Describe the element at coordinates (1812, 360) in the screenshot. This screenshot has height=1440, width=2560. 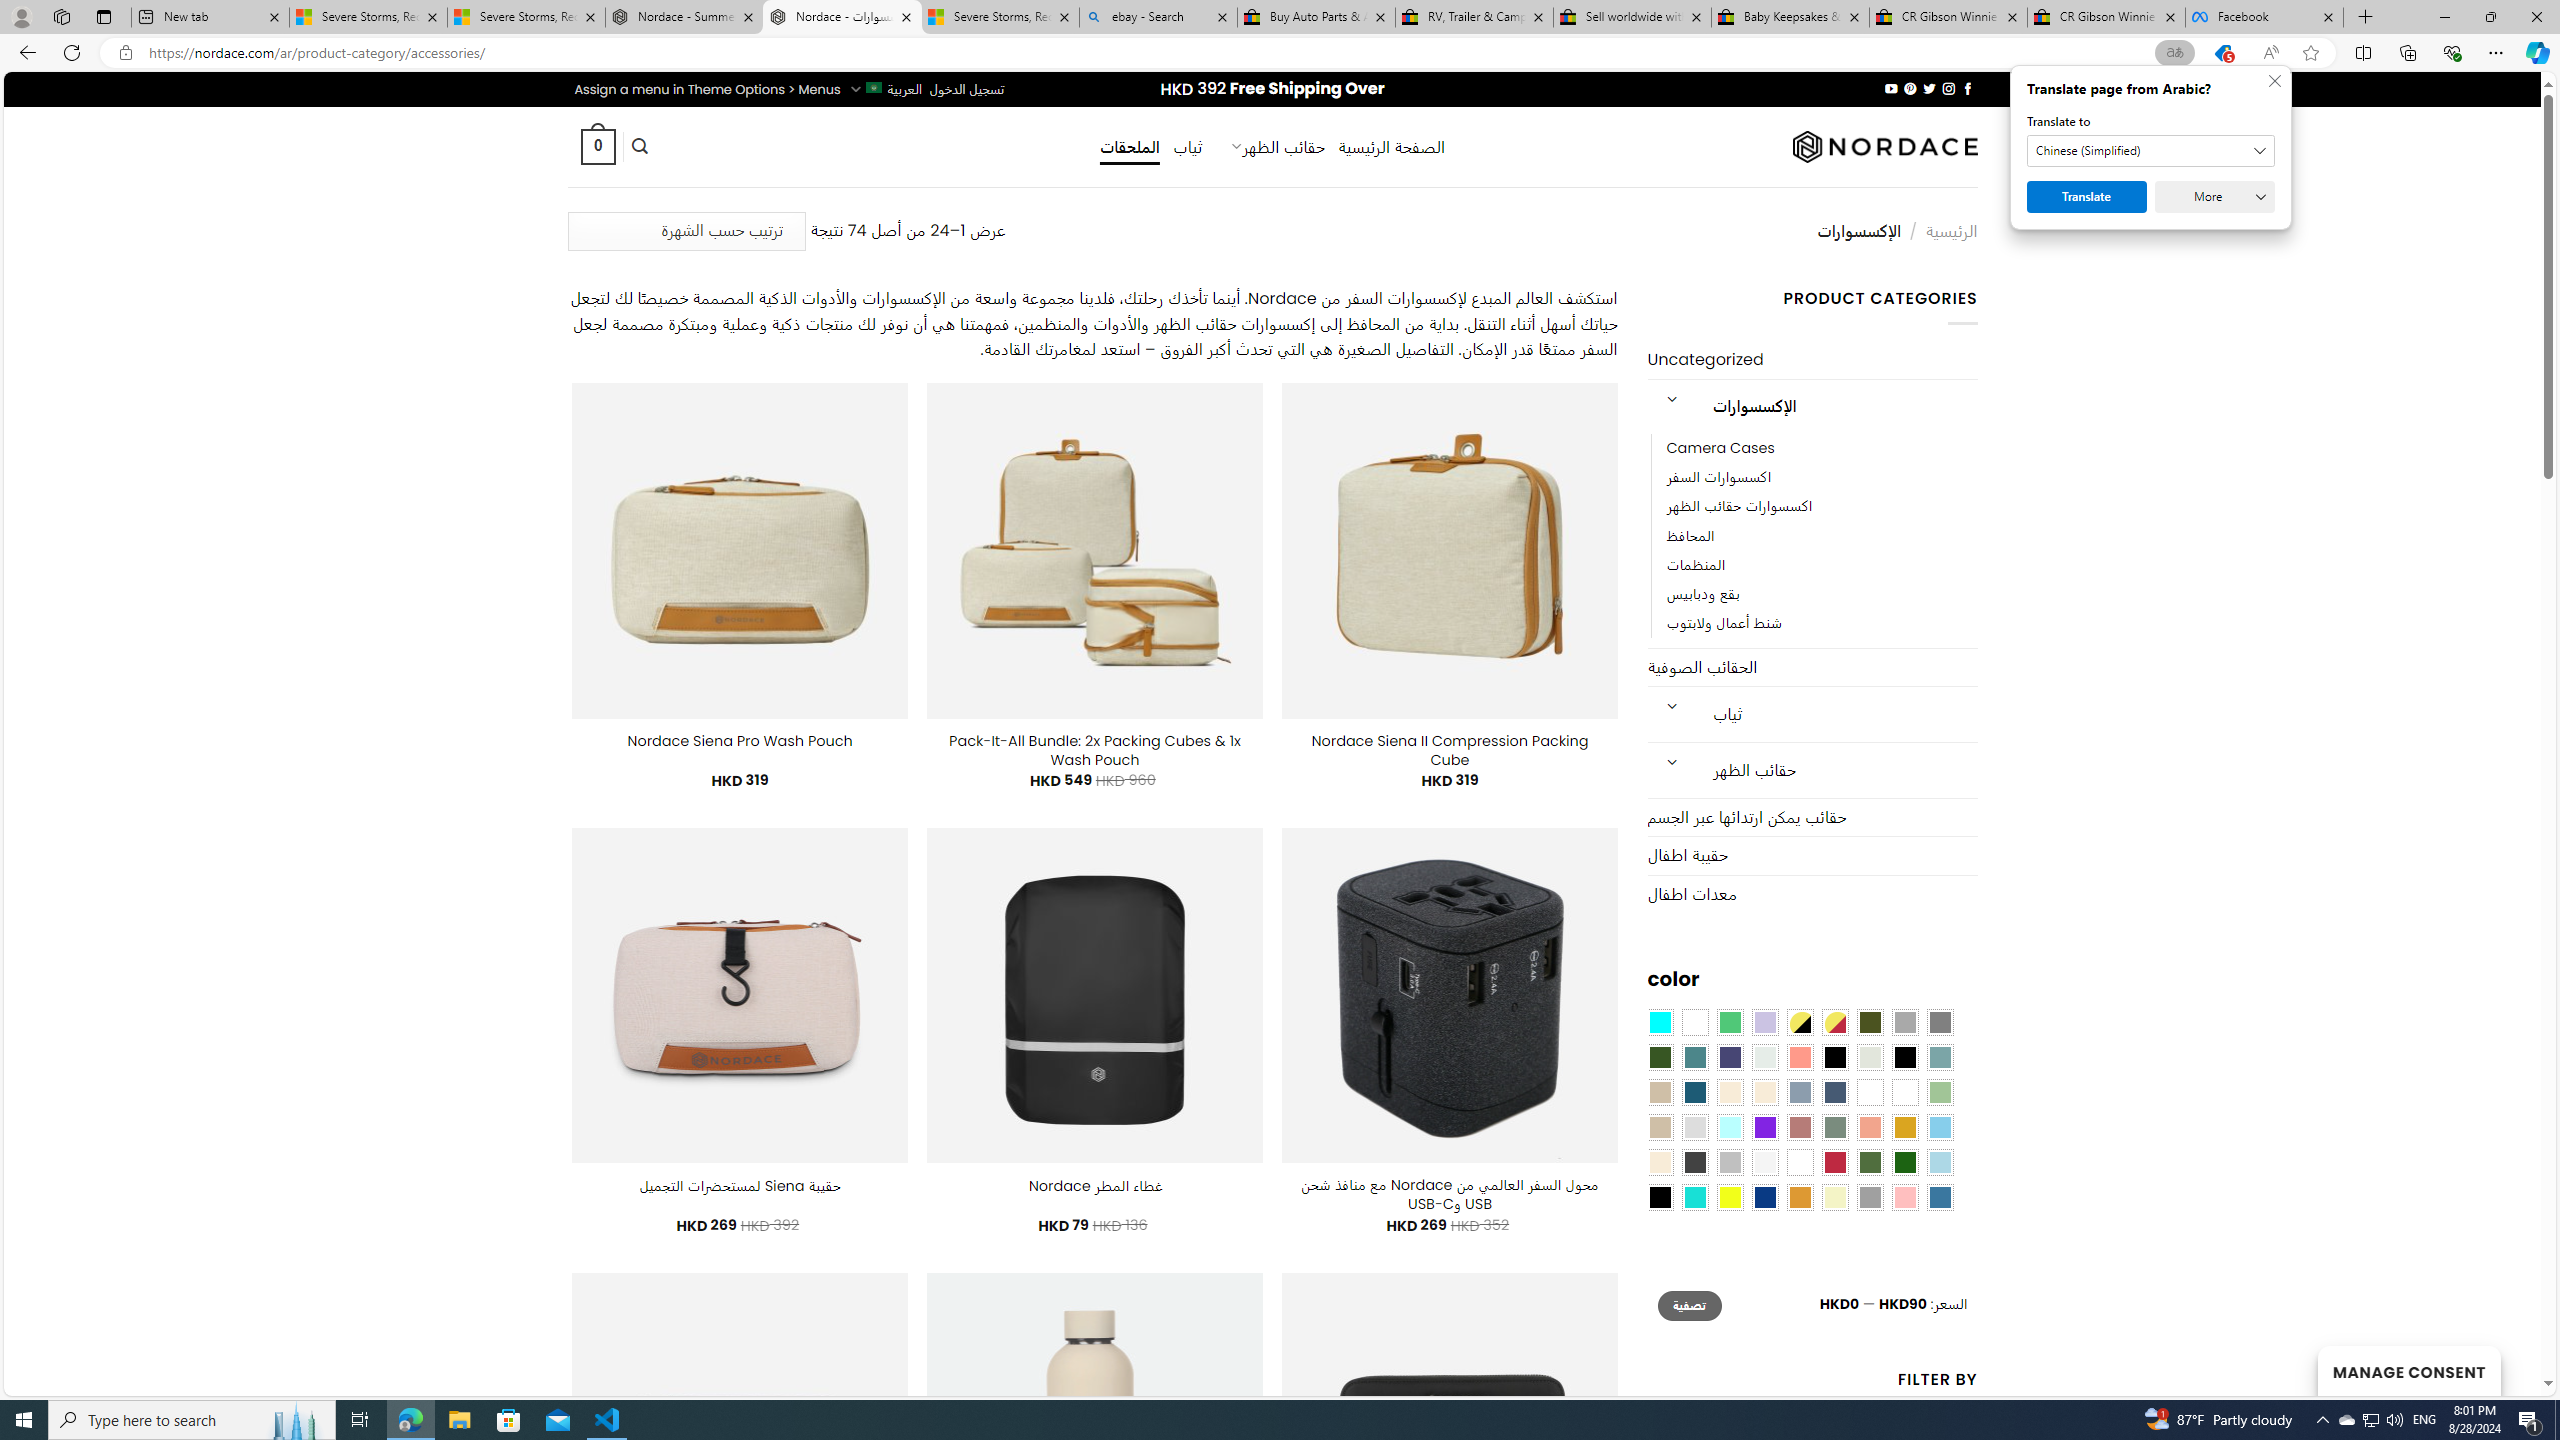
I see `Uncategorized` at that location.